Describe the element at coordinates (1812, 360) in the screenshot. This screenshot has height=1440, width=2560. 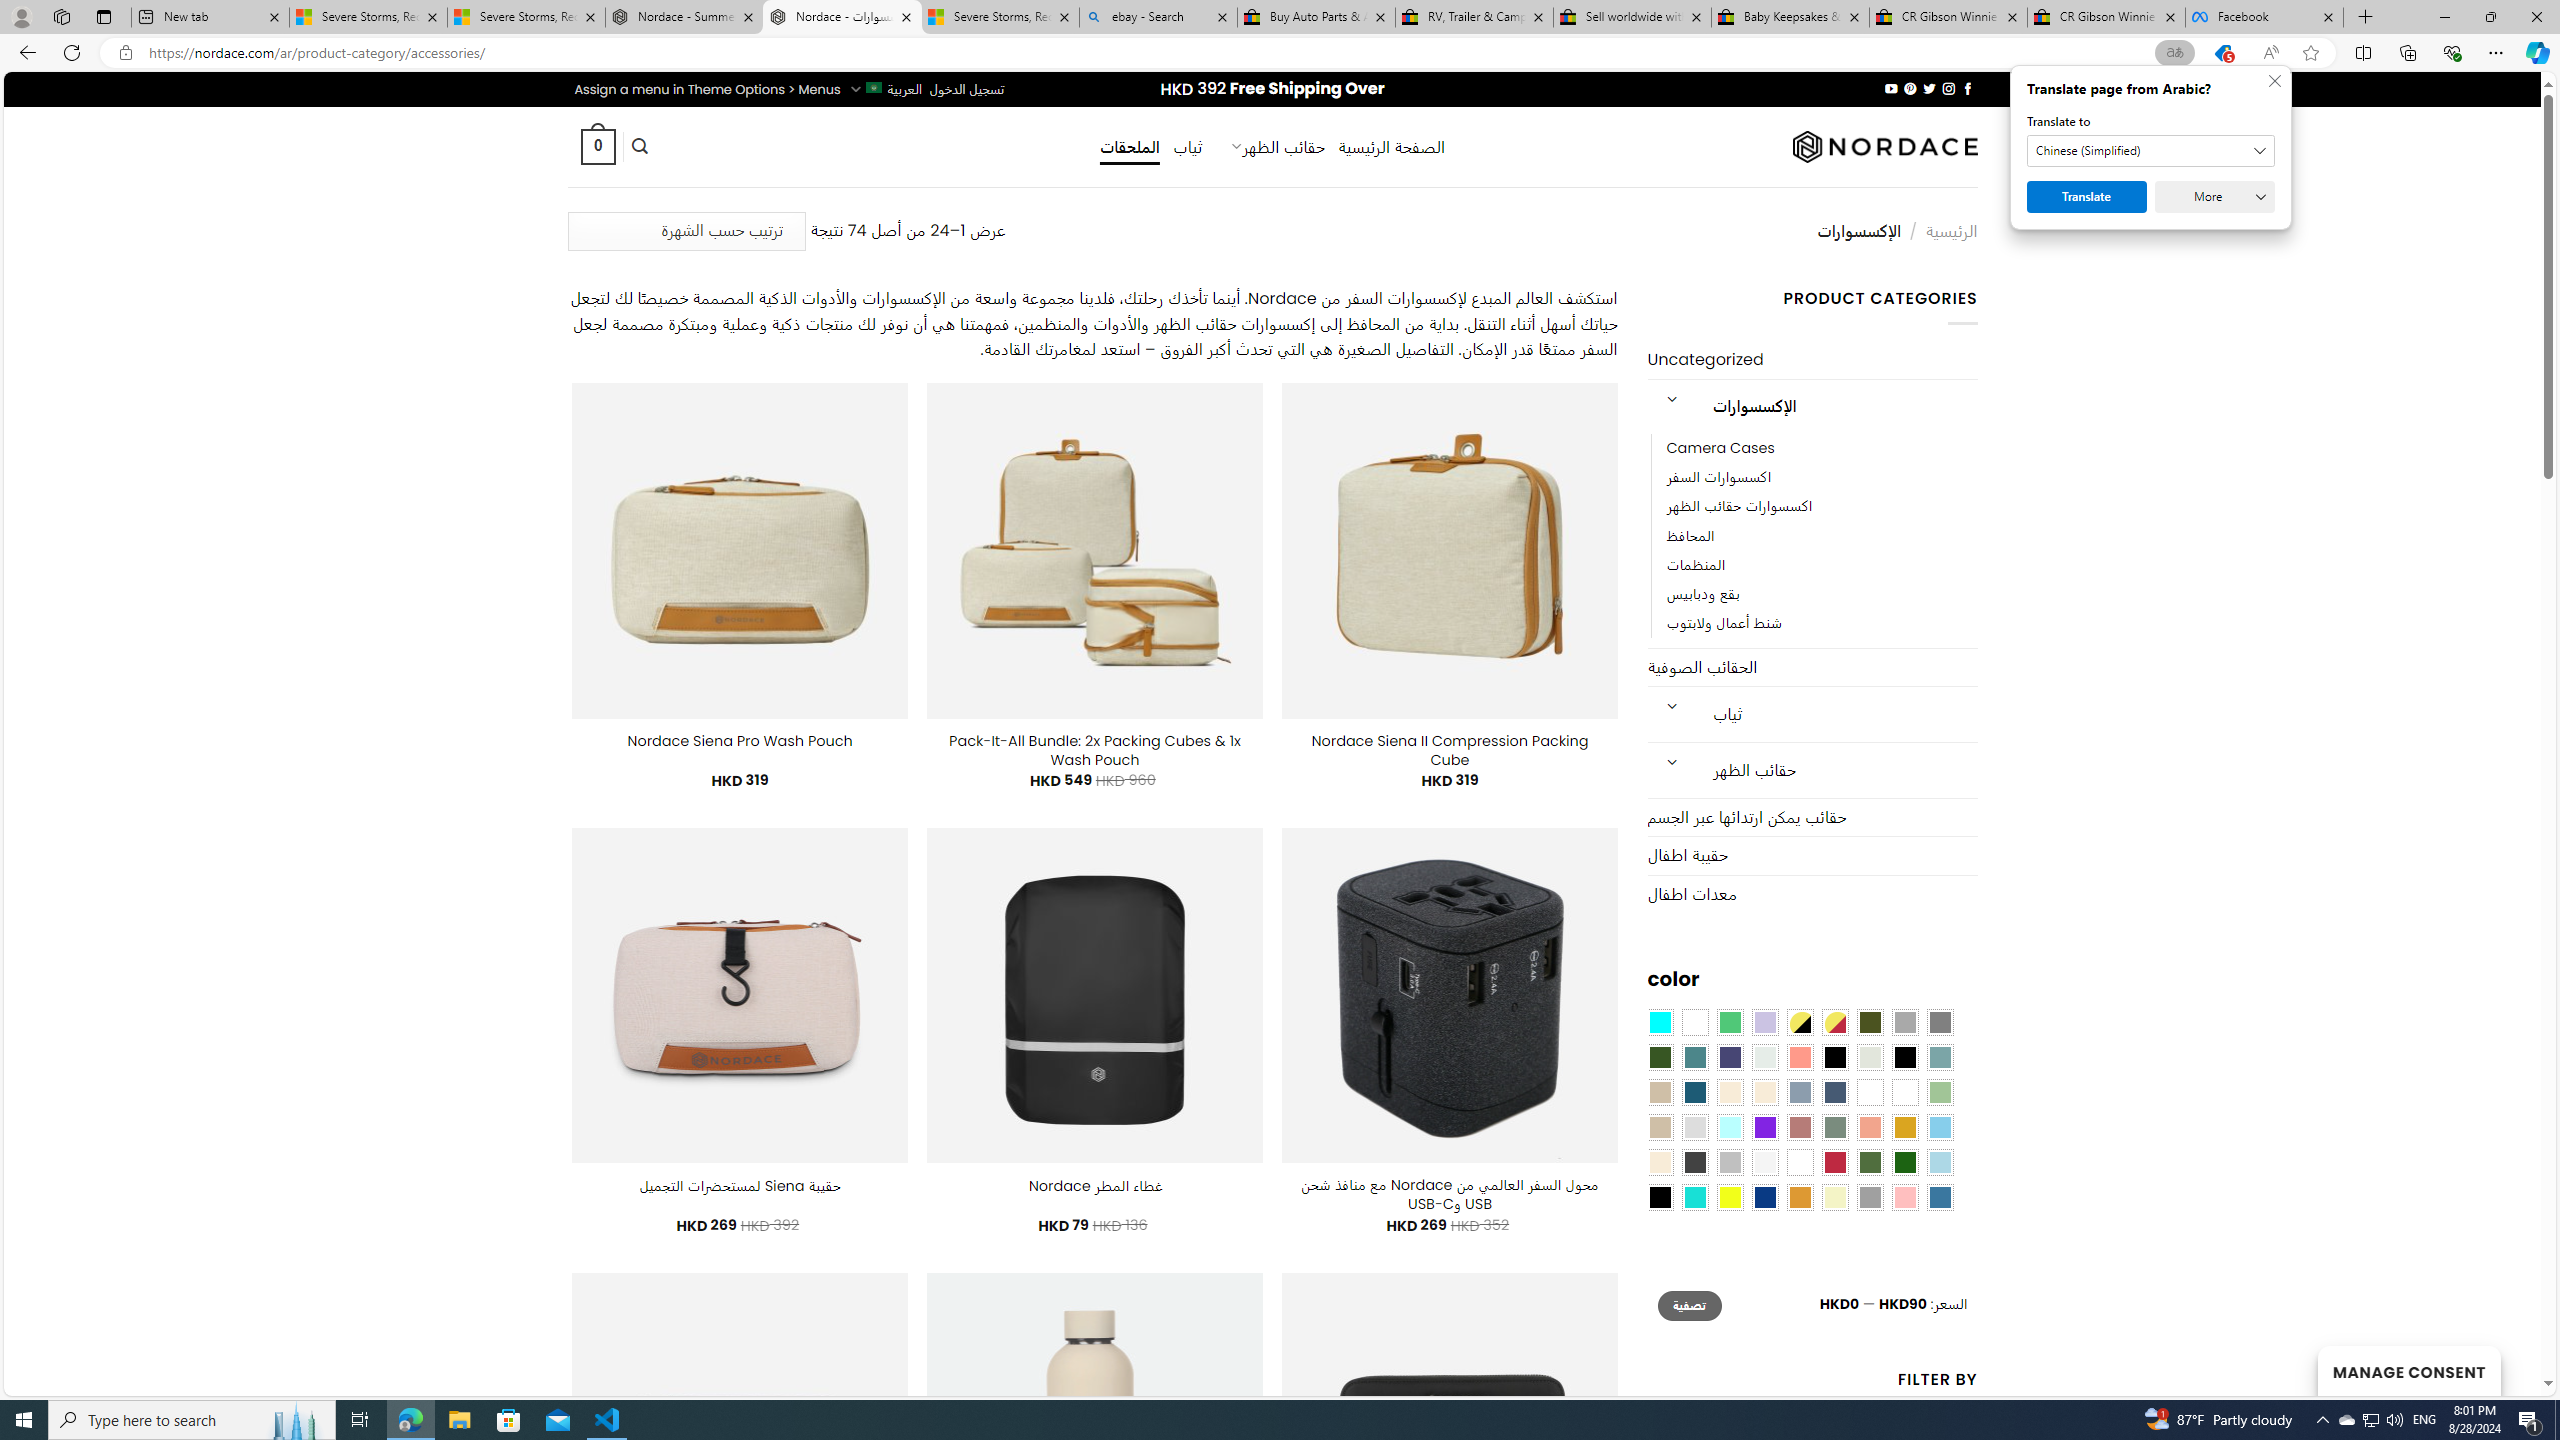
I see `Uncategorized` at that location.